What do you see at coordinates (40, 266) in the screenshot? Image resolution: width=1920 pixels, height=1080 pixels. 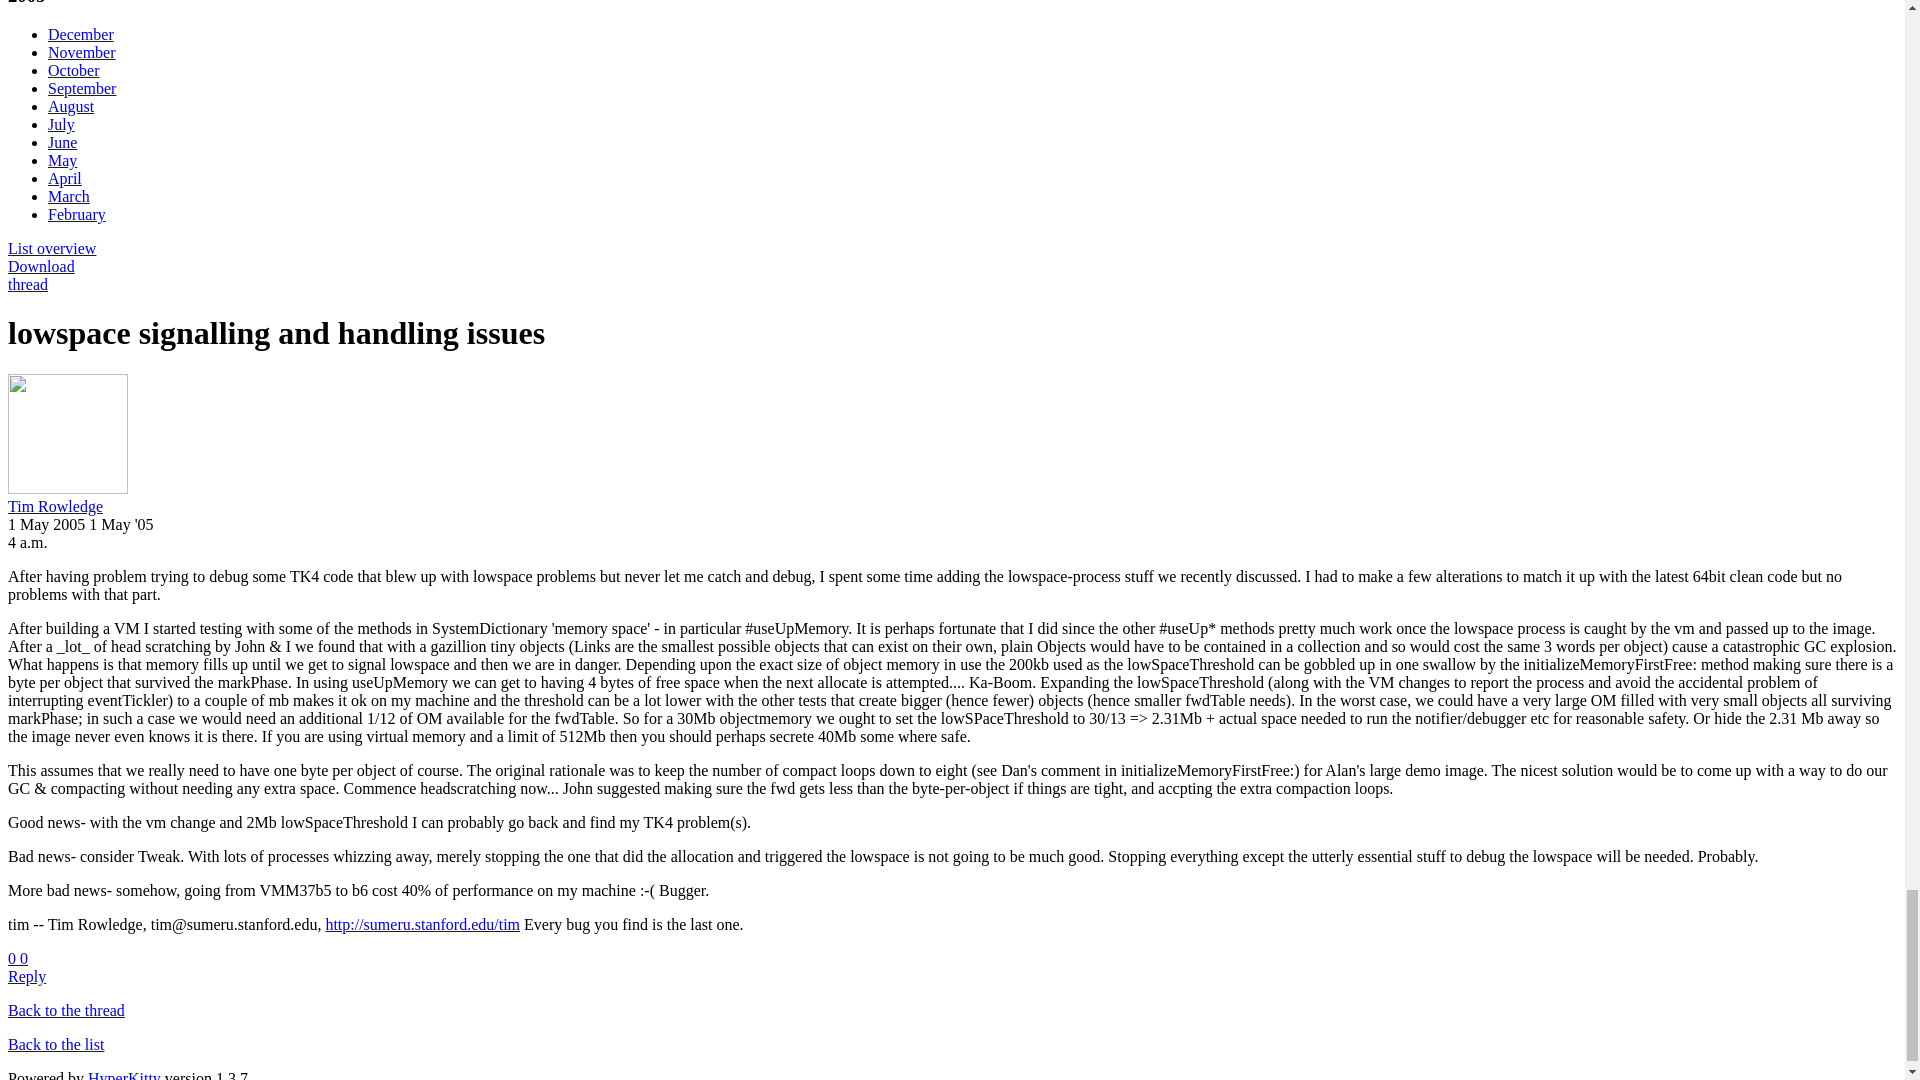 I see `This message in gzipped mbox format` at bounding box center [40, 266].